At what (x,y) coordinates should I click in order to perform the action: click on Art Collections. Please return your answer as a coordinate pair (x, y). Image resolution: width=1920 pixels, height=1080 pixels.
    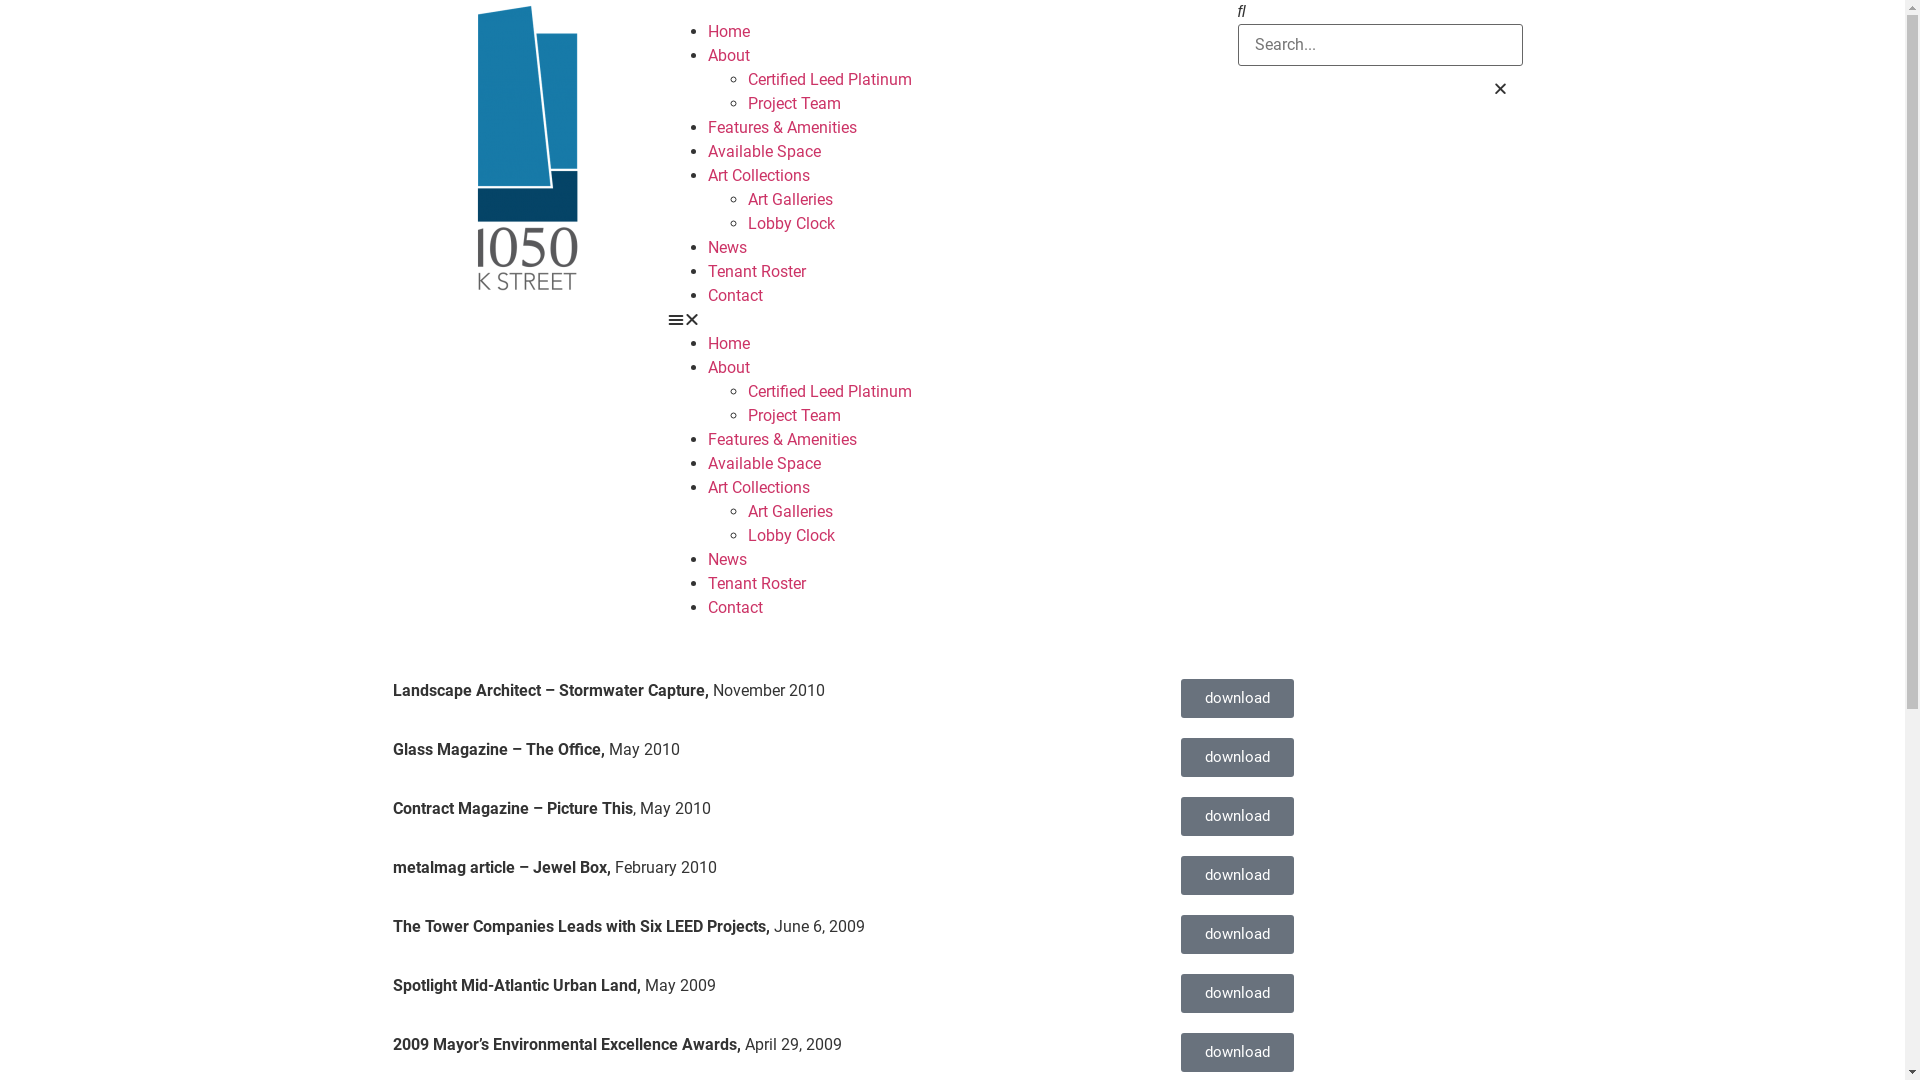
    Looking at the image, I should click on (759, 488).